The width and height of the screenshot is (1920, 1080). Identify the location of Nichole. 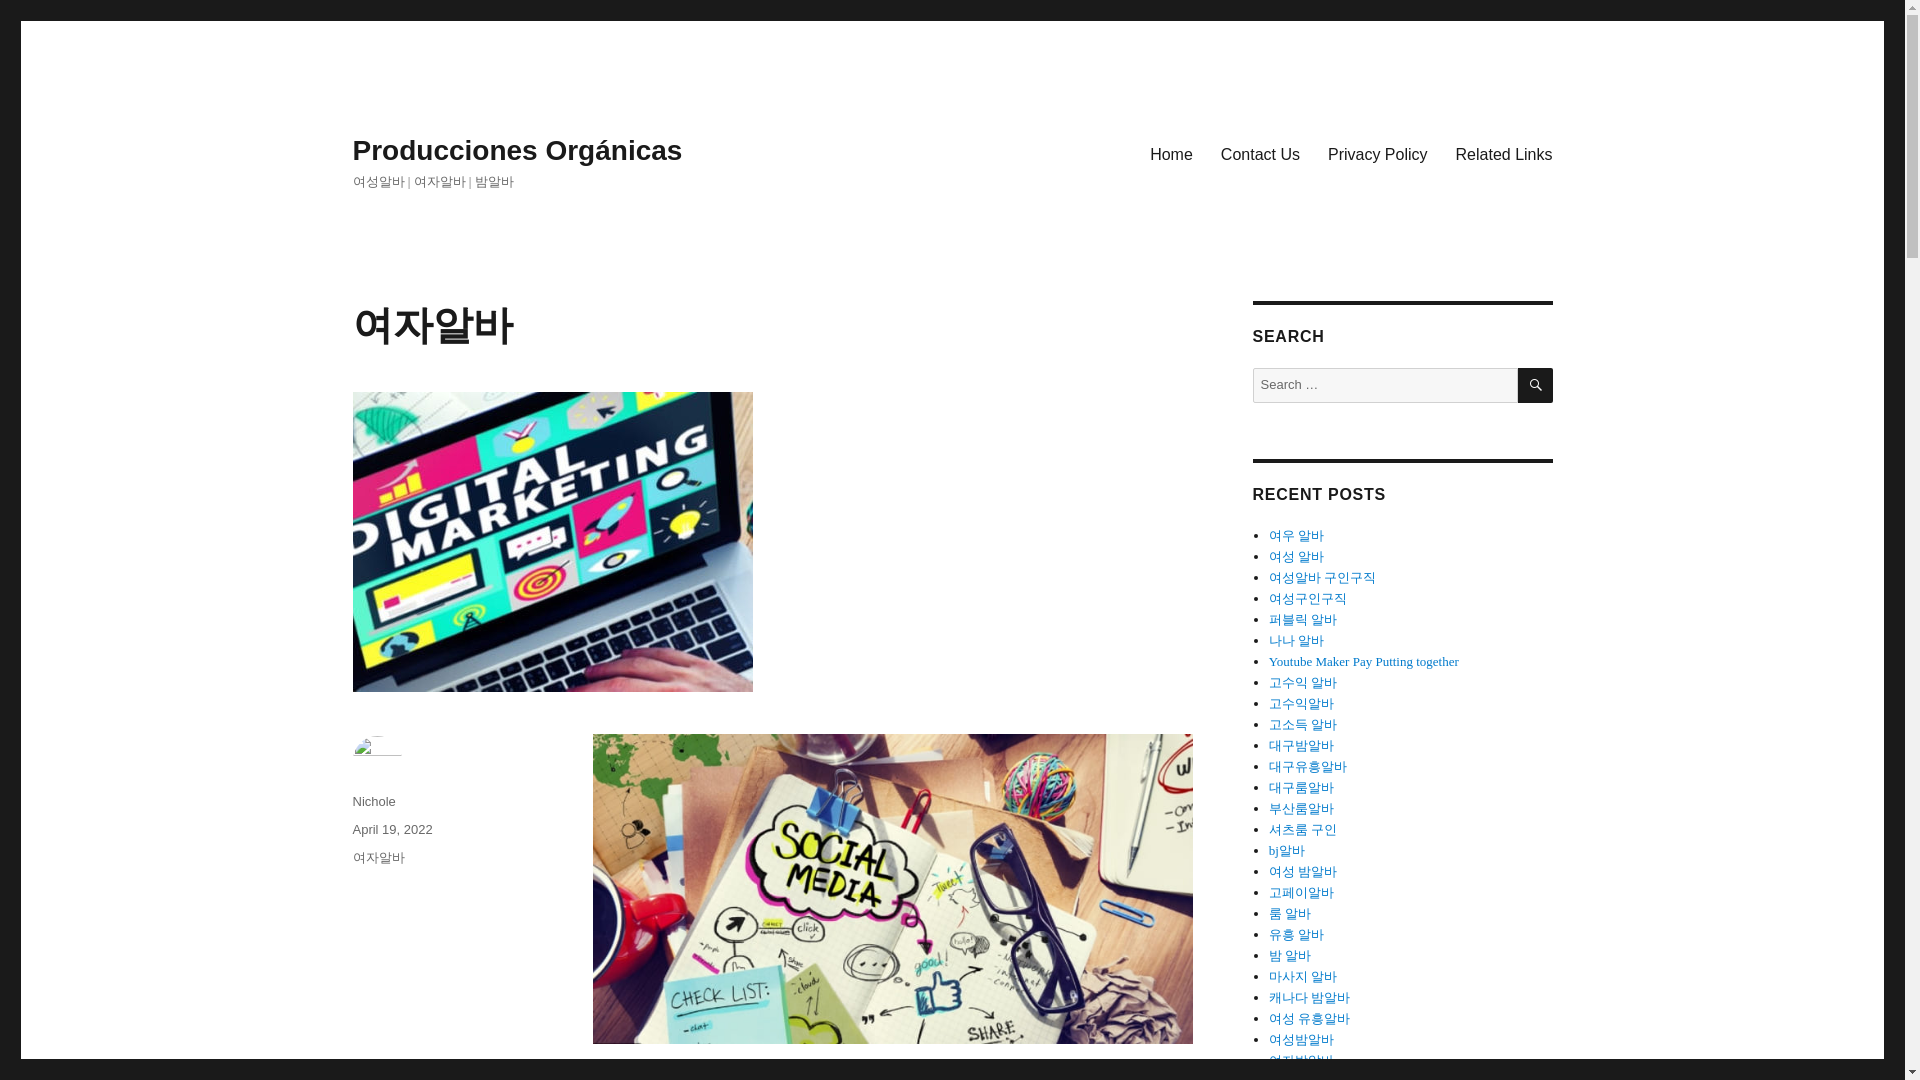
(373, 800).